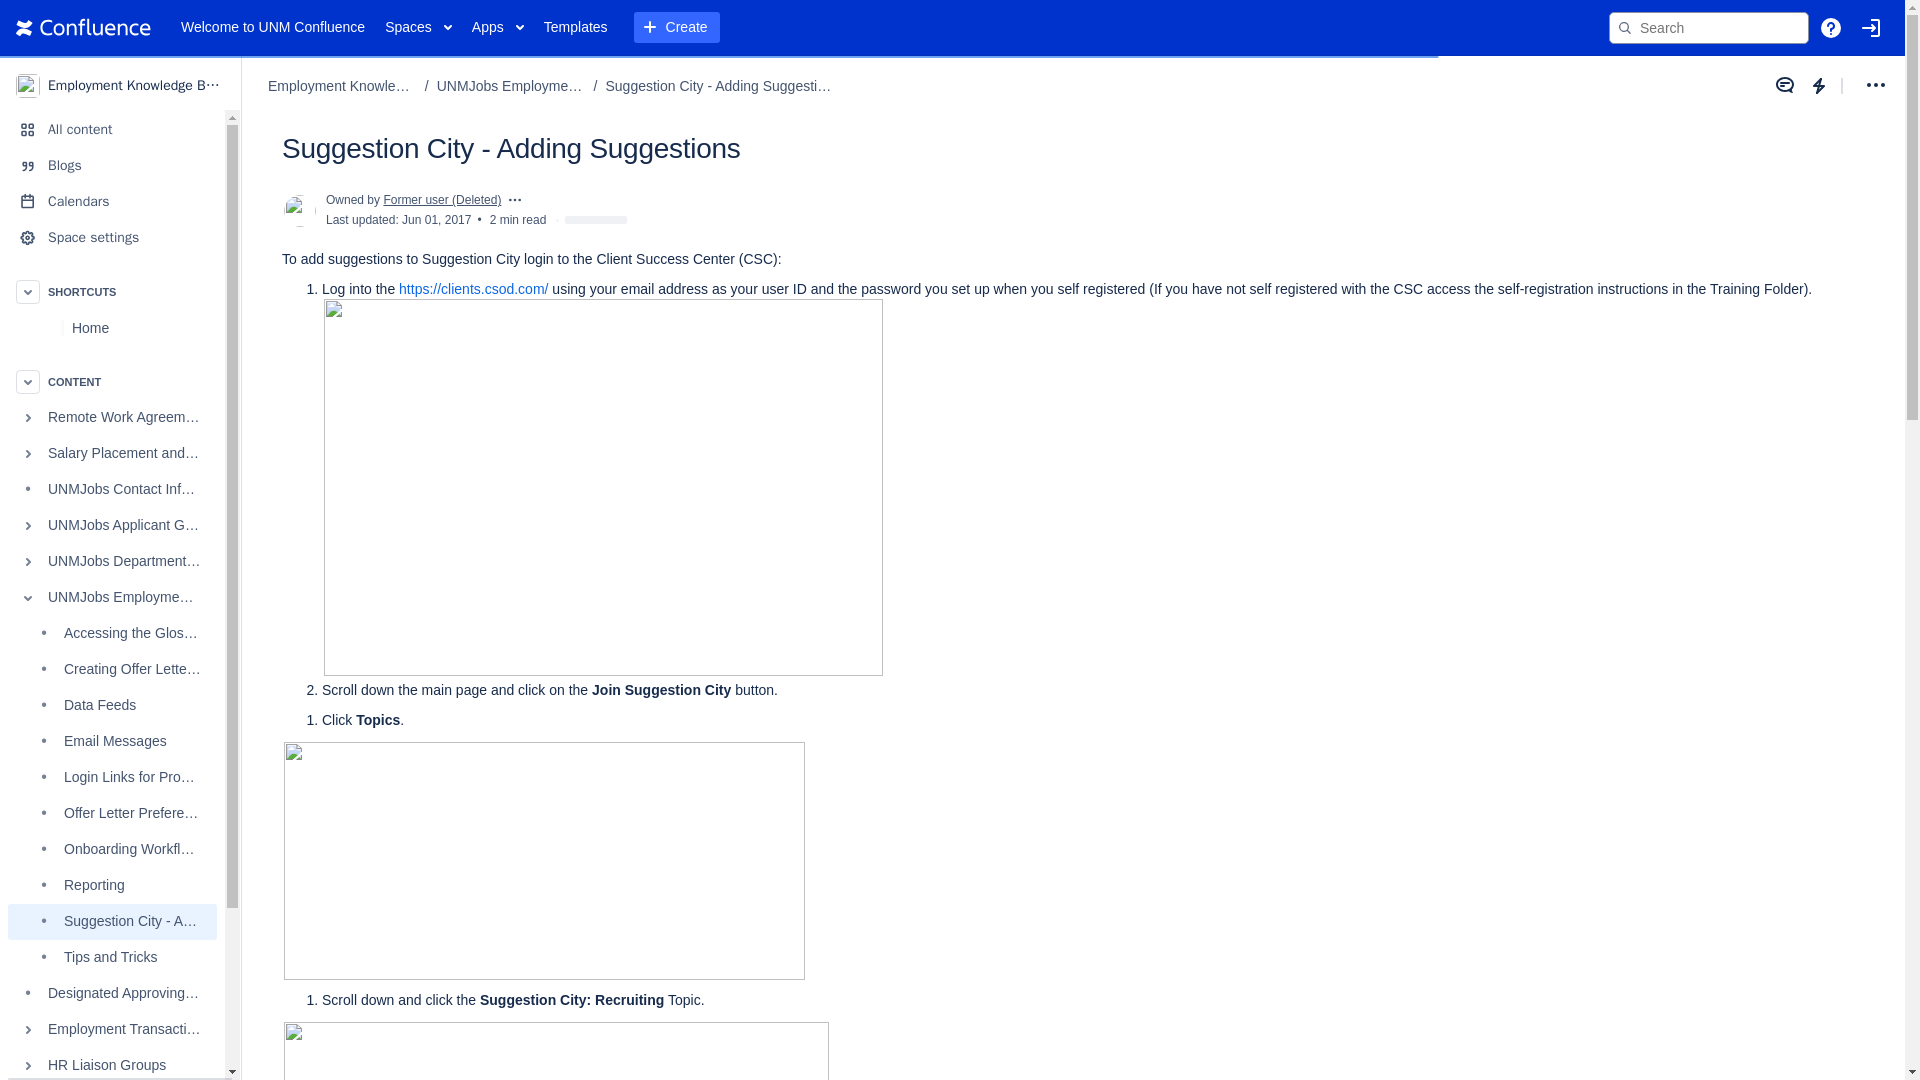 This screenshot has width=1920, height=1080. I want to click on UNMJobs Department Hiring Guides, so click(112, 562).